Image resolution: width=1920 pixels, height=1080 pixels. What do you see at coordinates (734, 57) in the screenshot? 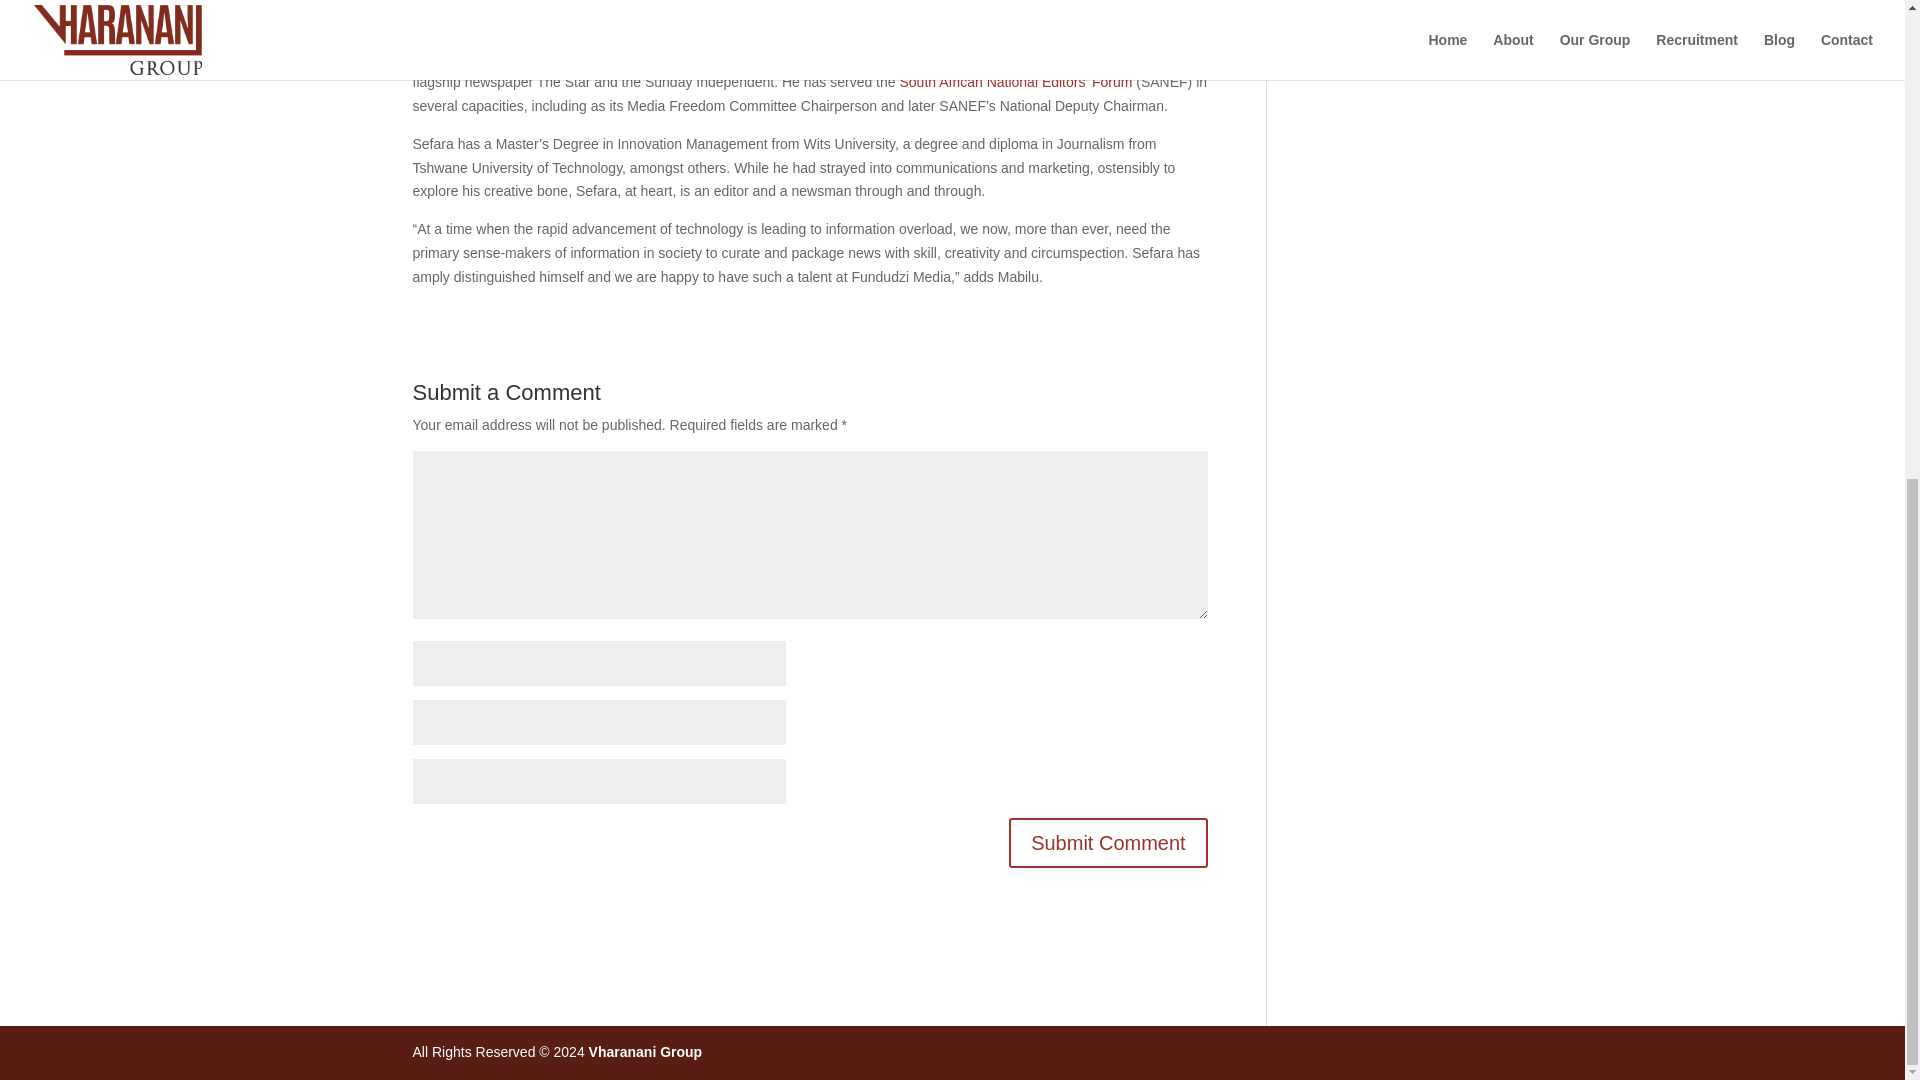
I see `Standard Bank Sikuvile Editor of the Year in 2014` at bounding box center [734, 57].